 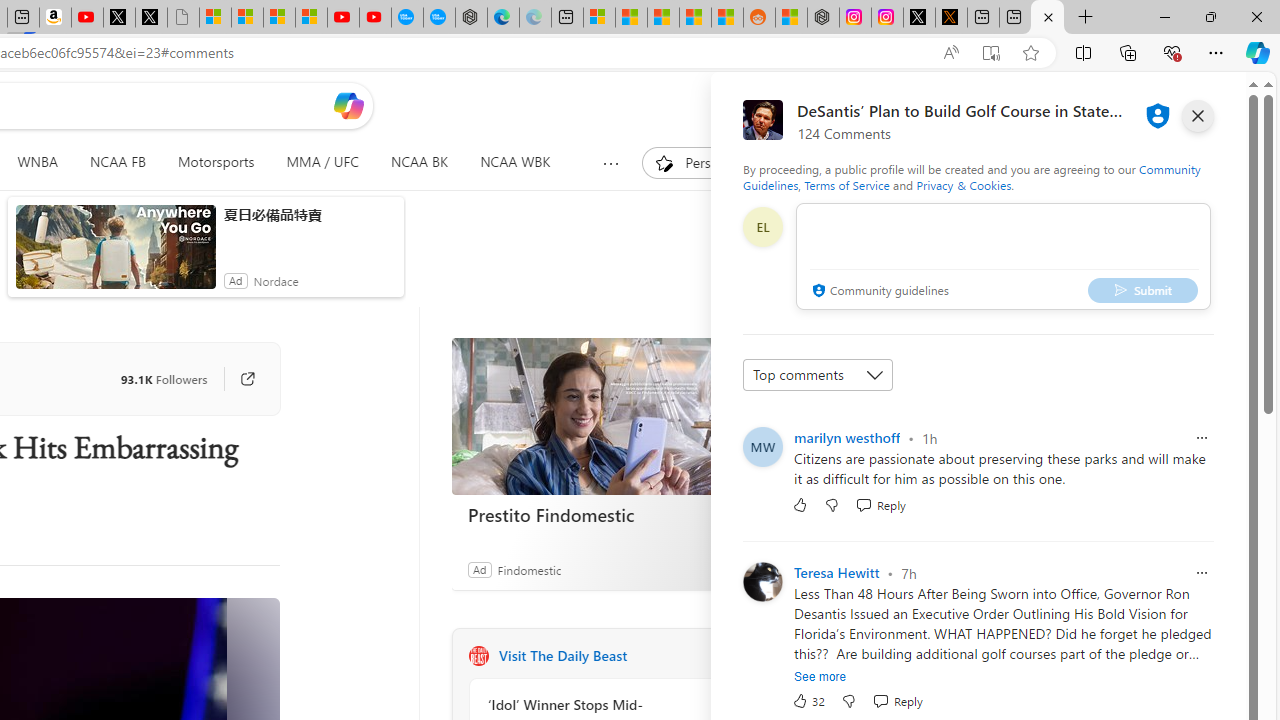 I want to click on Open Copilot, so click(x=348, y=105).